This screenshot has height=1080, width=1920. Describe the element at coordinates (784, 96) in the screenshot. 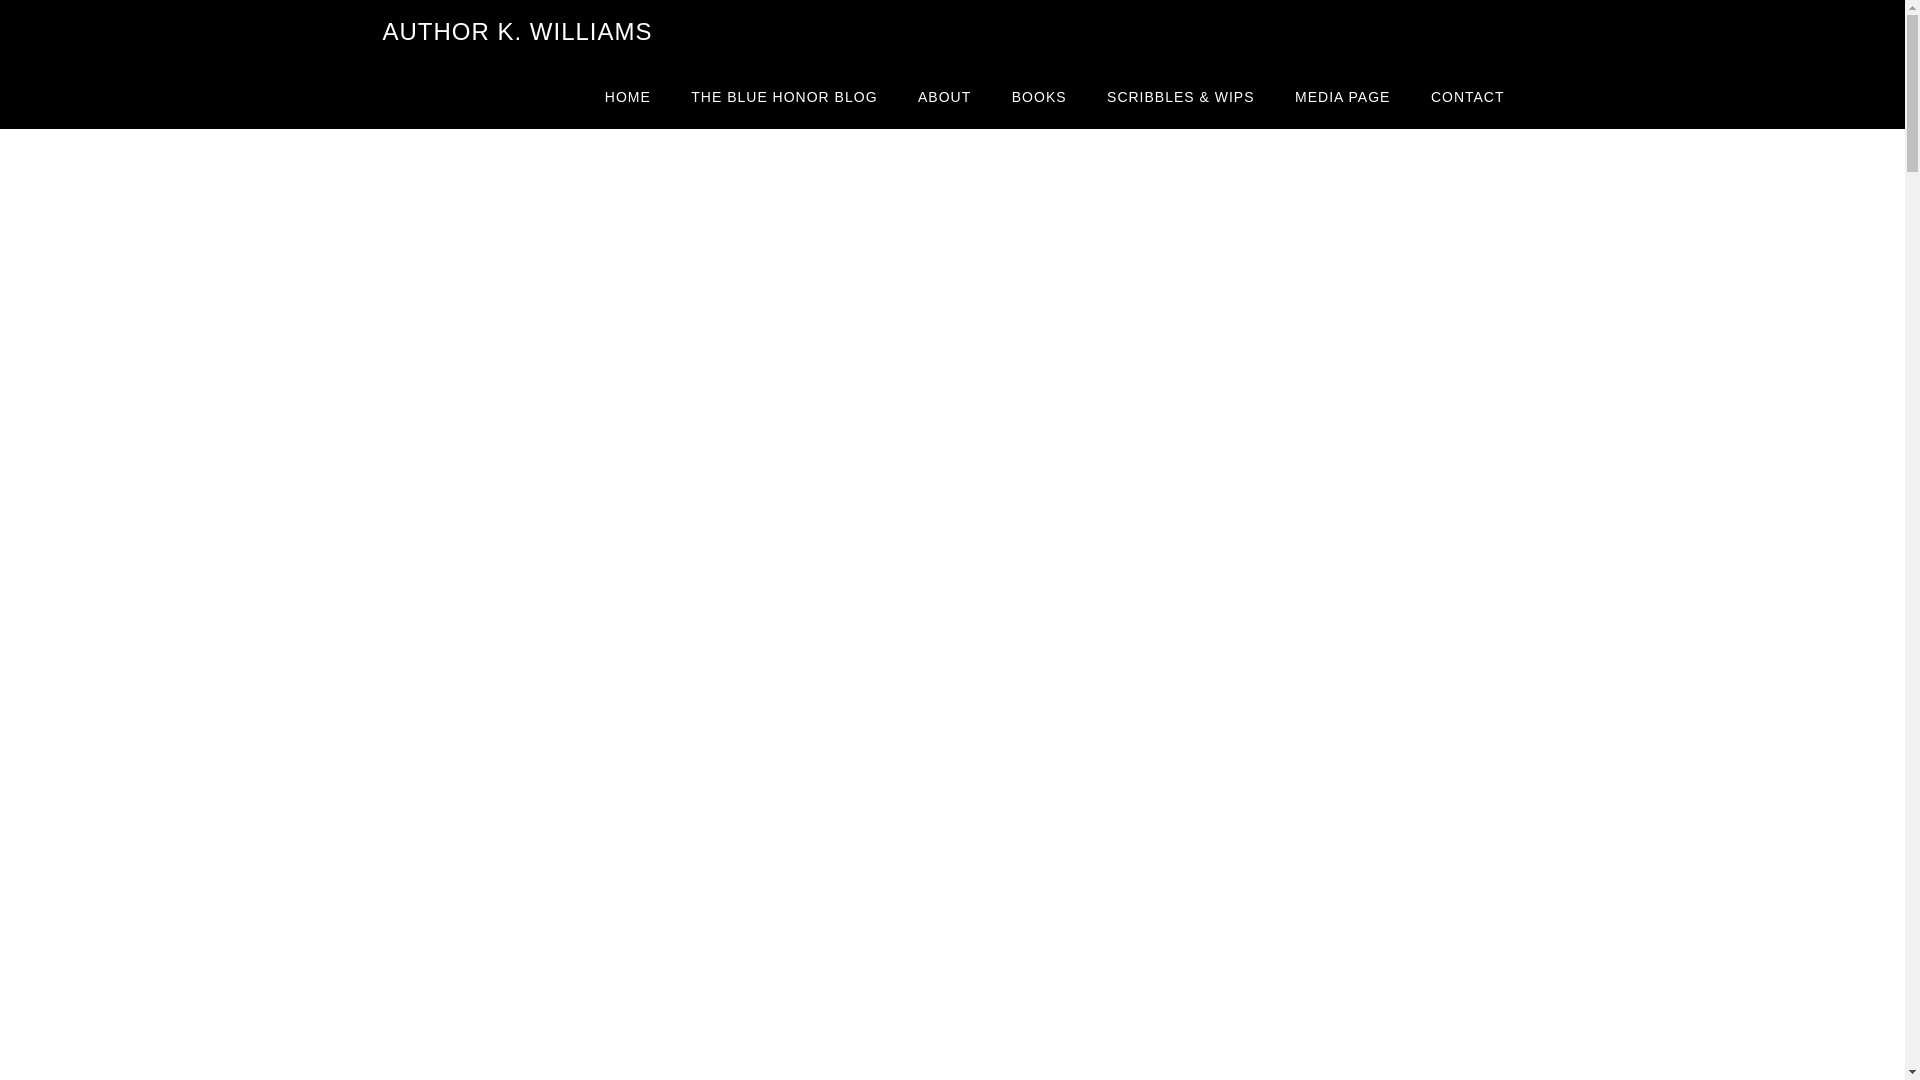

I see `THE BLUE HONOR BLOG` at that location.